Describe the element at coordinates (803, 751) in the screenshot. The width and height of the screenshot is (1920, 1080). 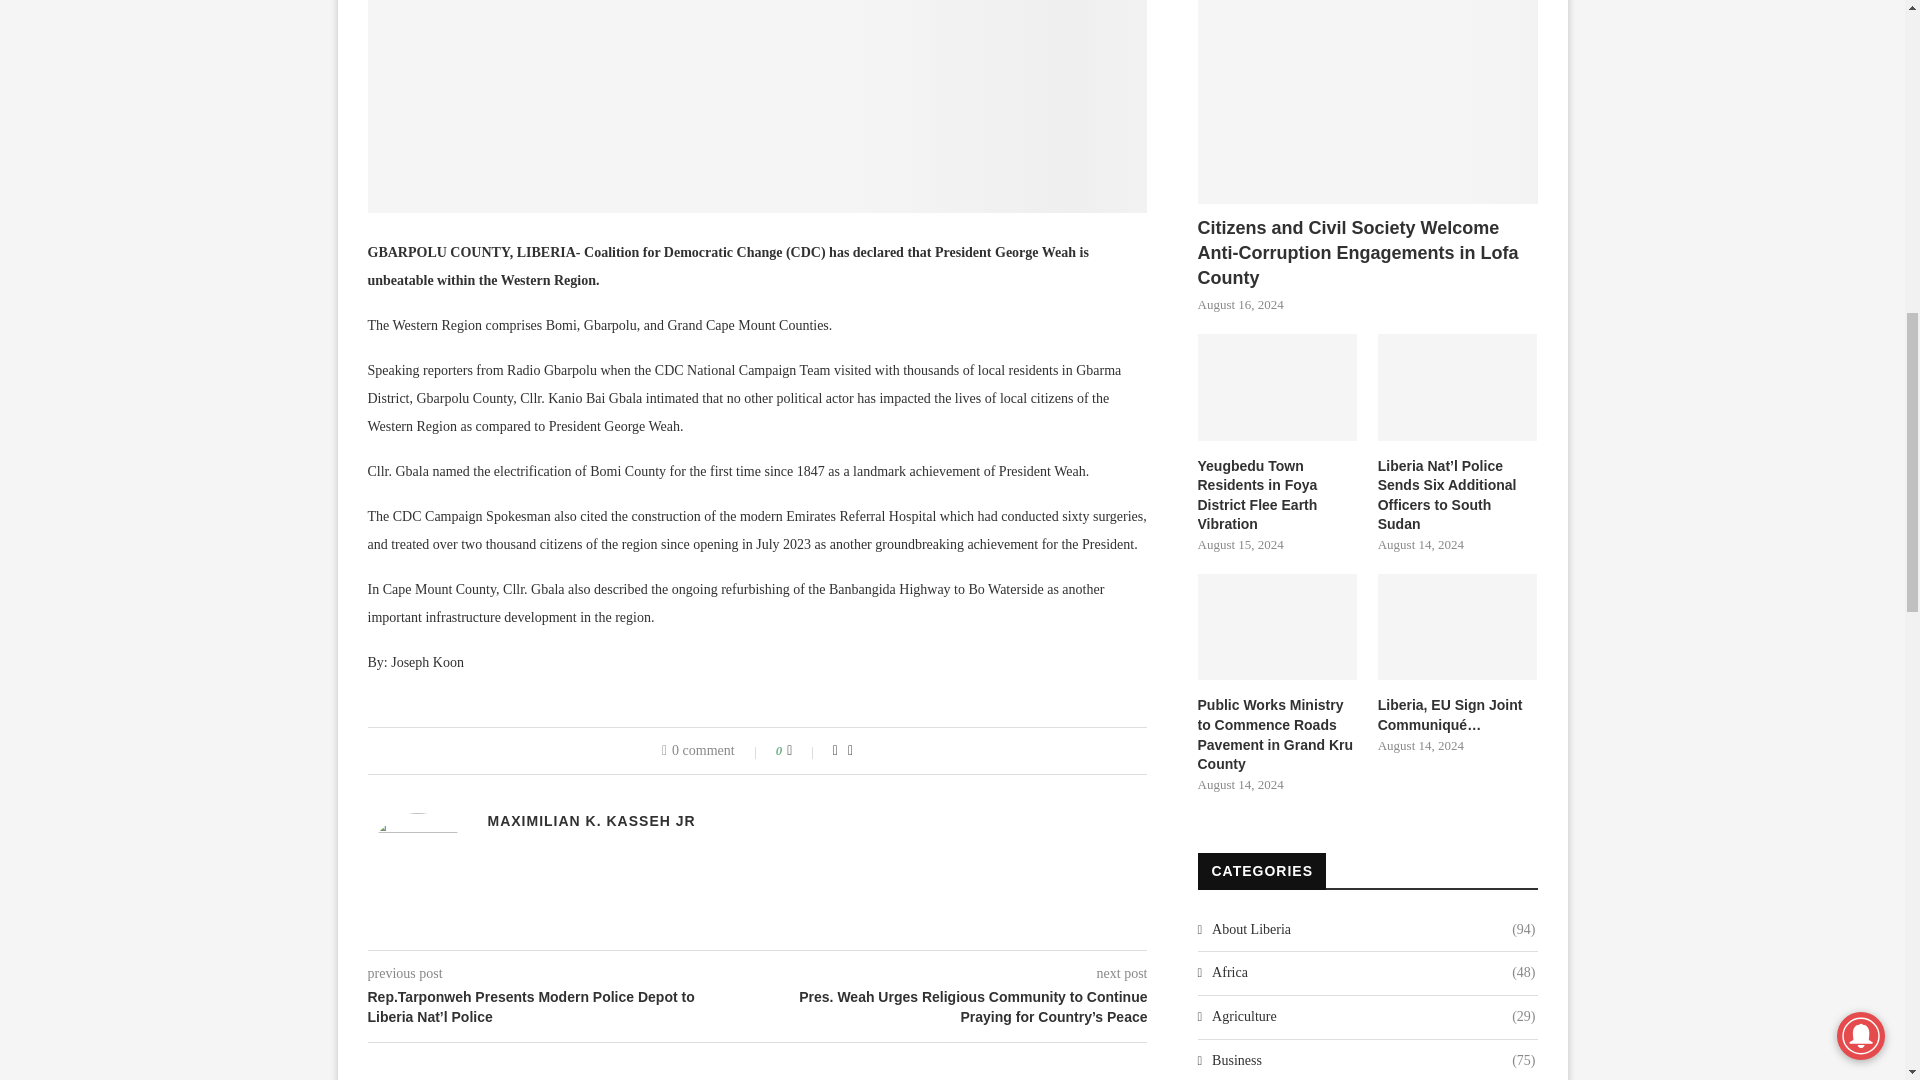
I see `Like` at that location.